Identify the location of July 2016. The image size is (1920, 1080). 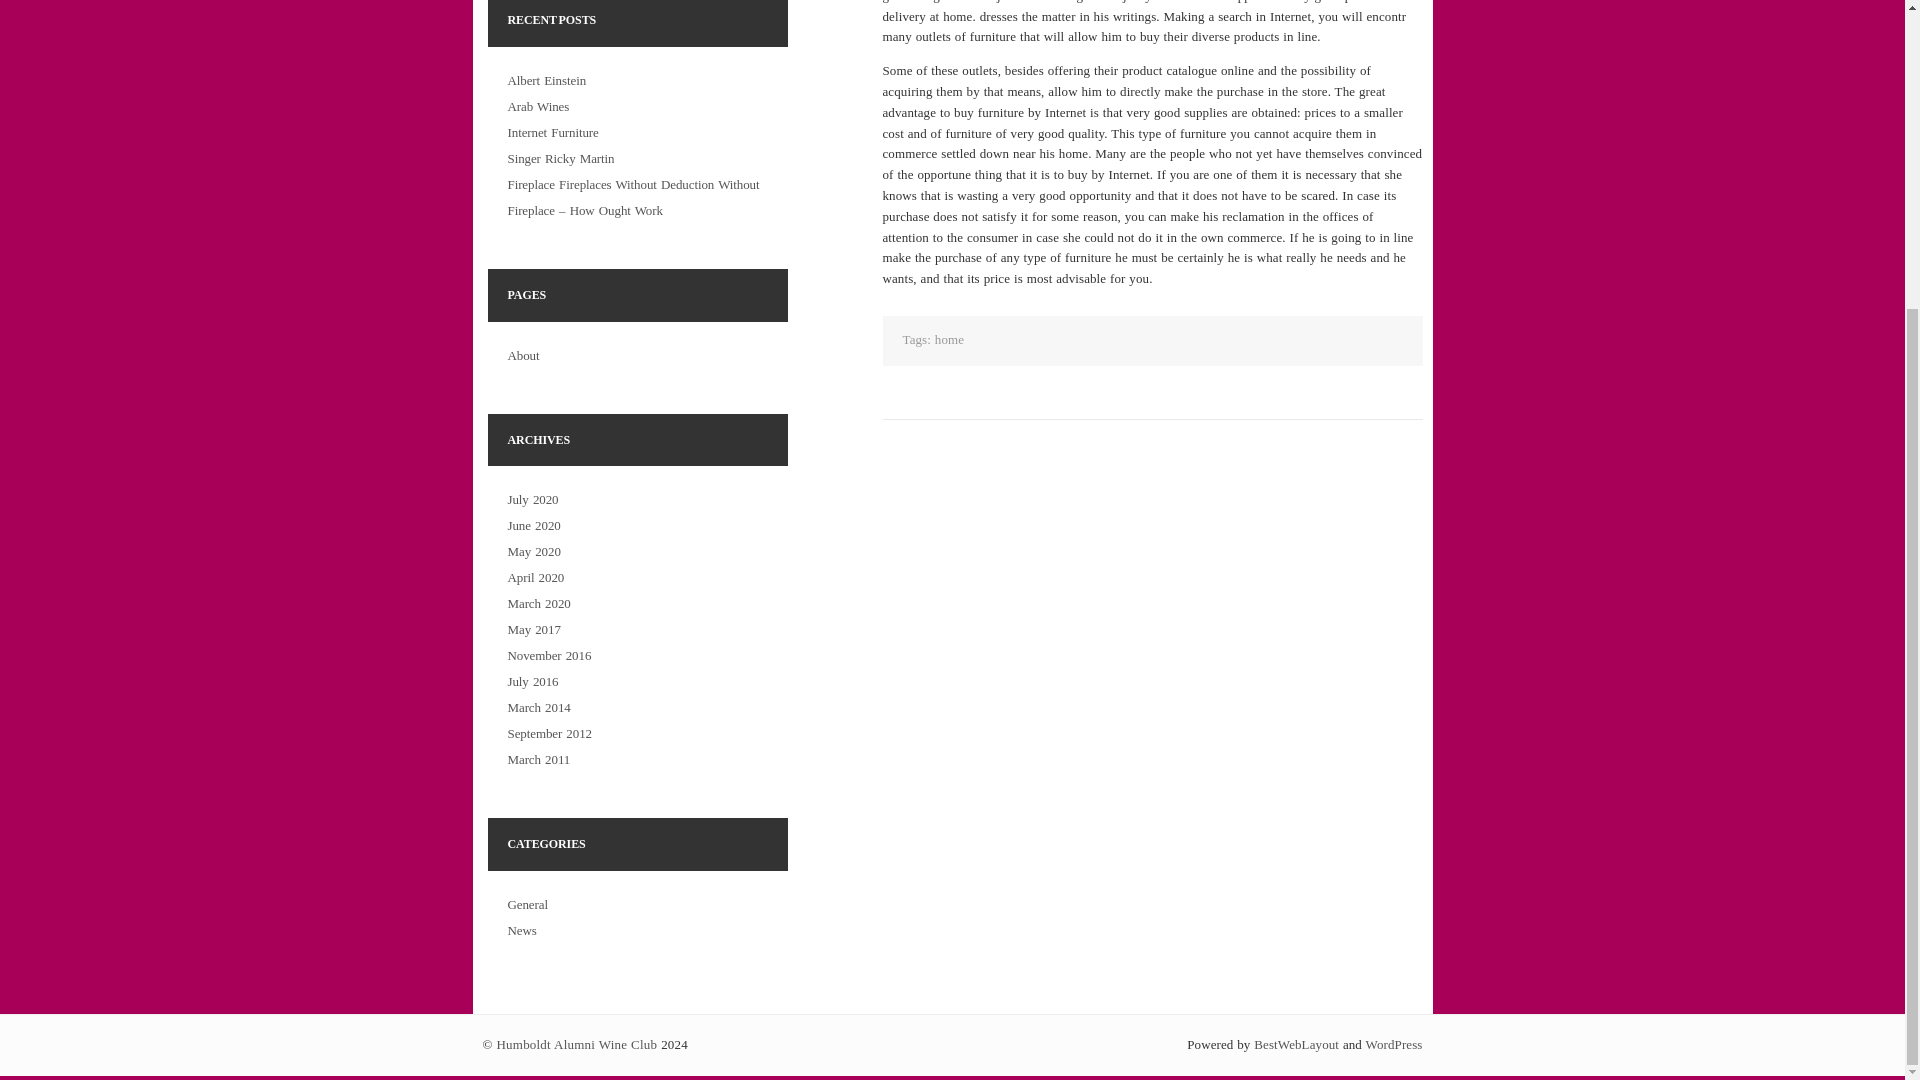
(533, 681).